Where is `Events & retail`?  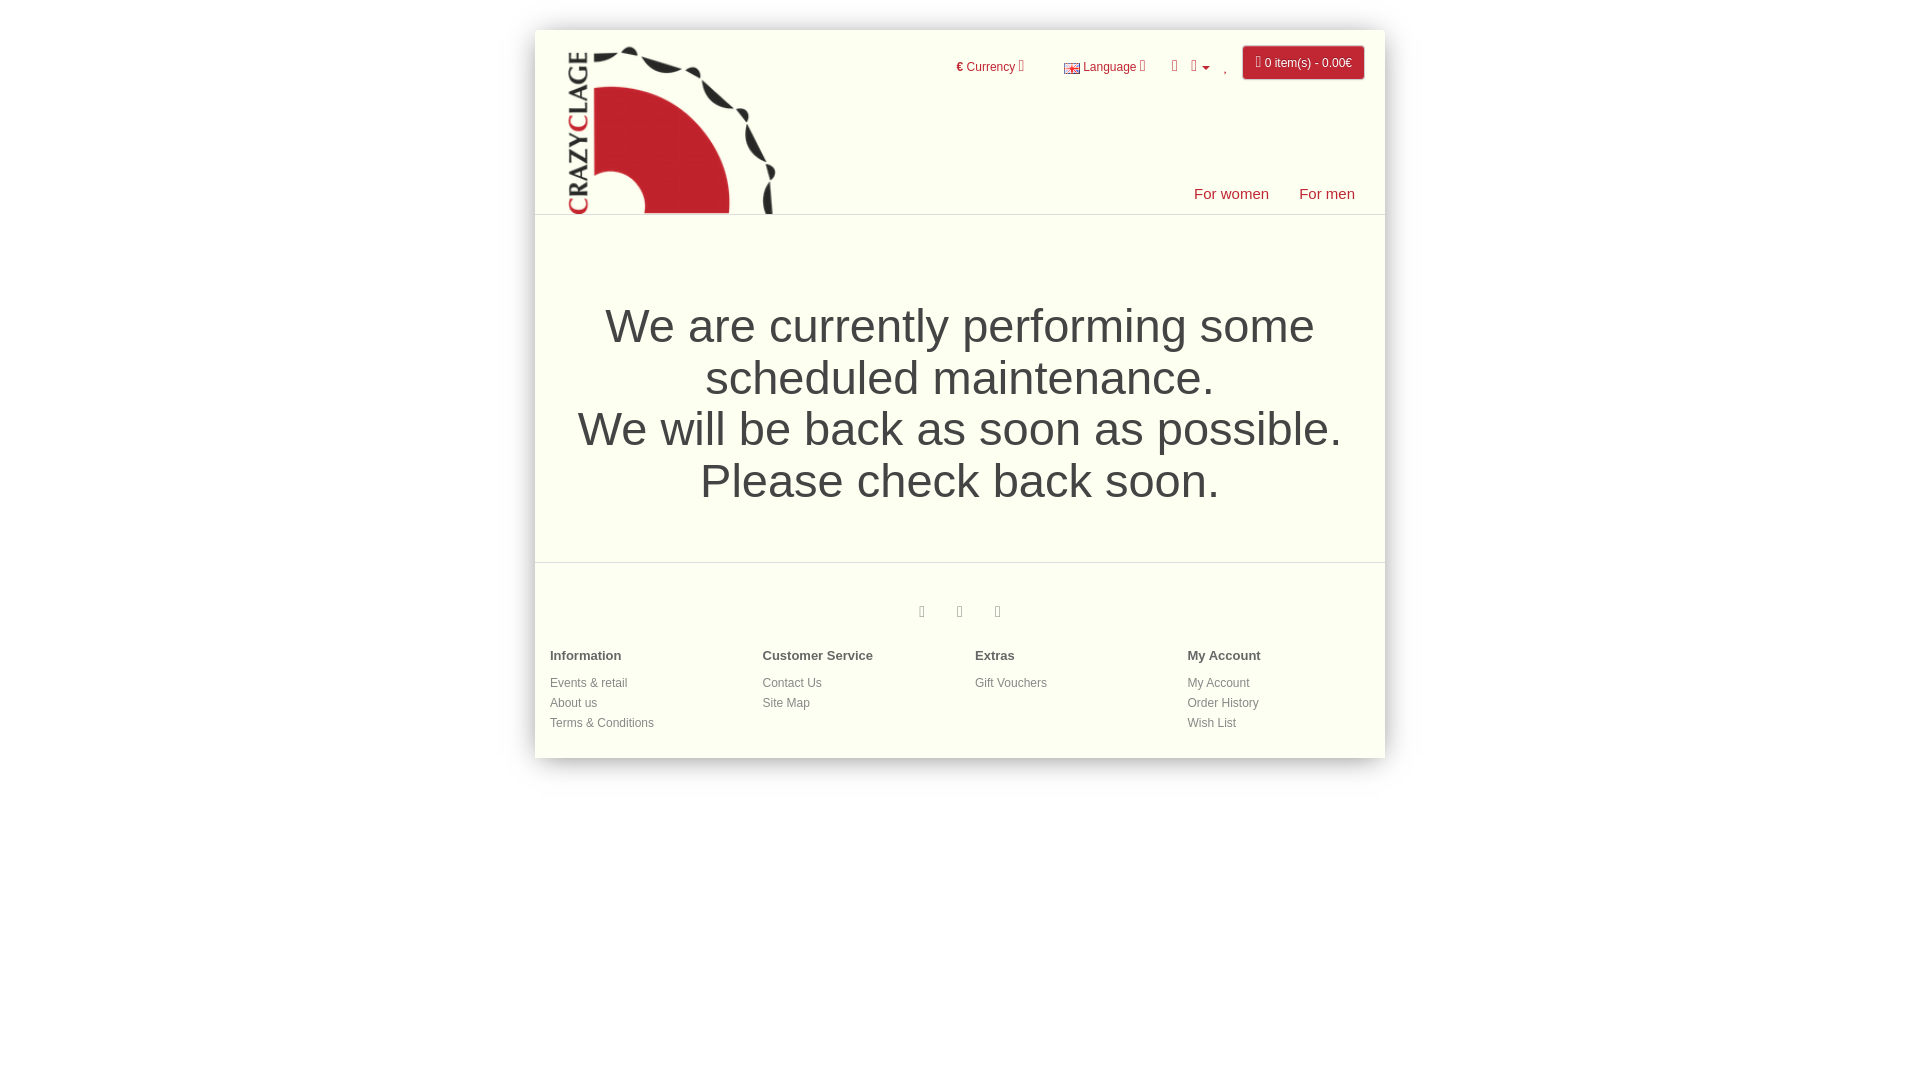 Events & retail is located at coordinates (588, 683).